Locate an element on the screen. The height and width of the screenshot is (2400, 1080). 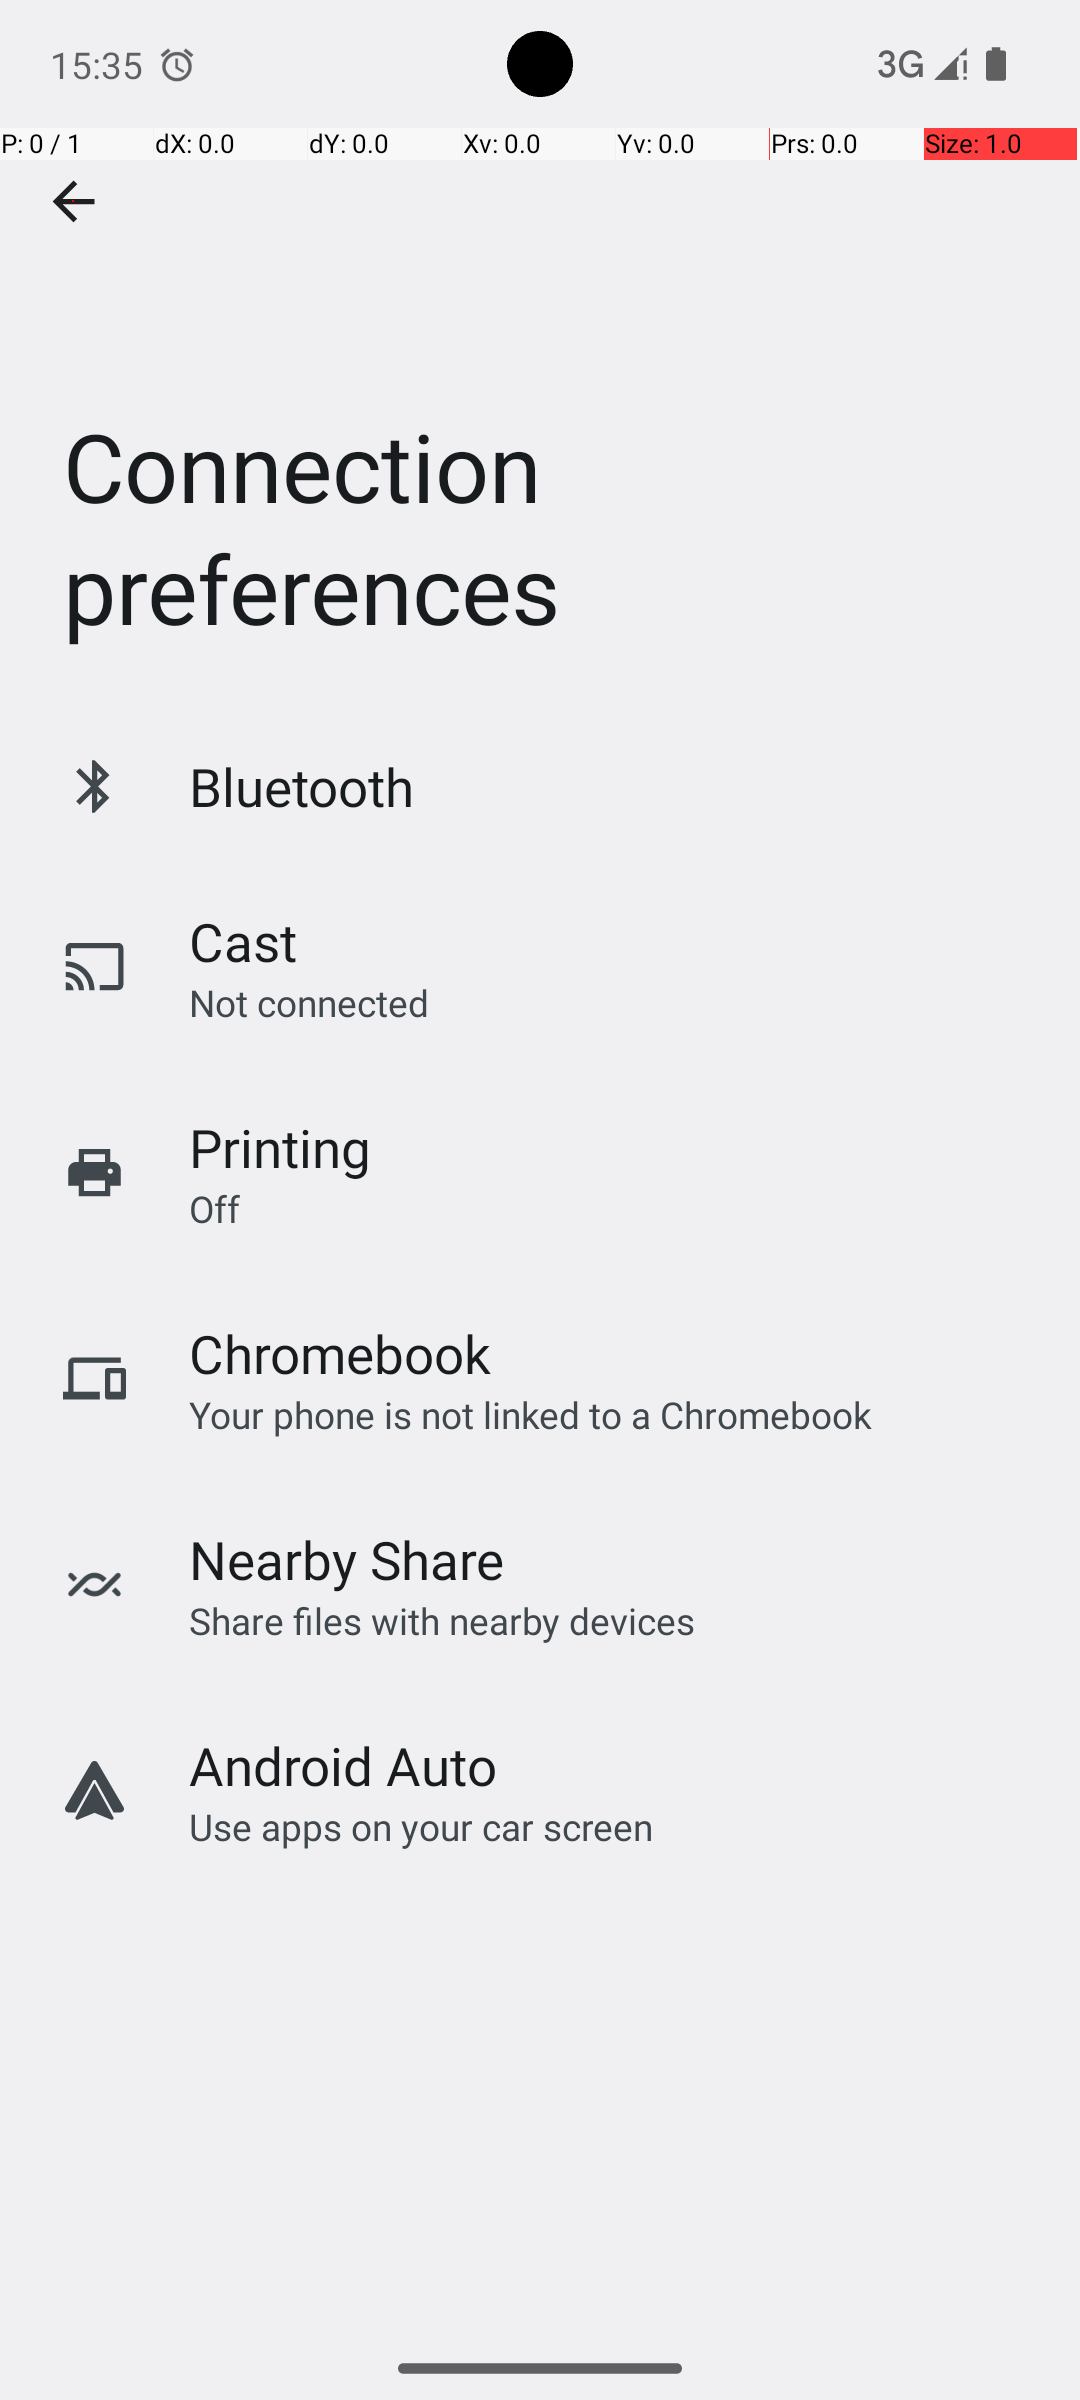
Use apps on your car screen is located at coordinates (422, 1826).